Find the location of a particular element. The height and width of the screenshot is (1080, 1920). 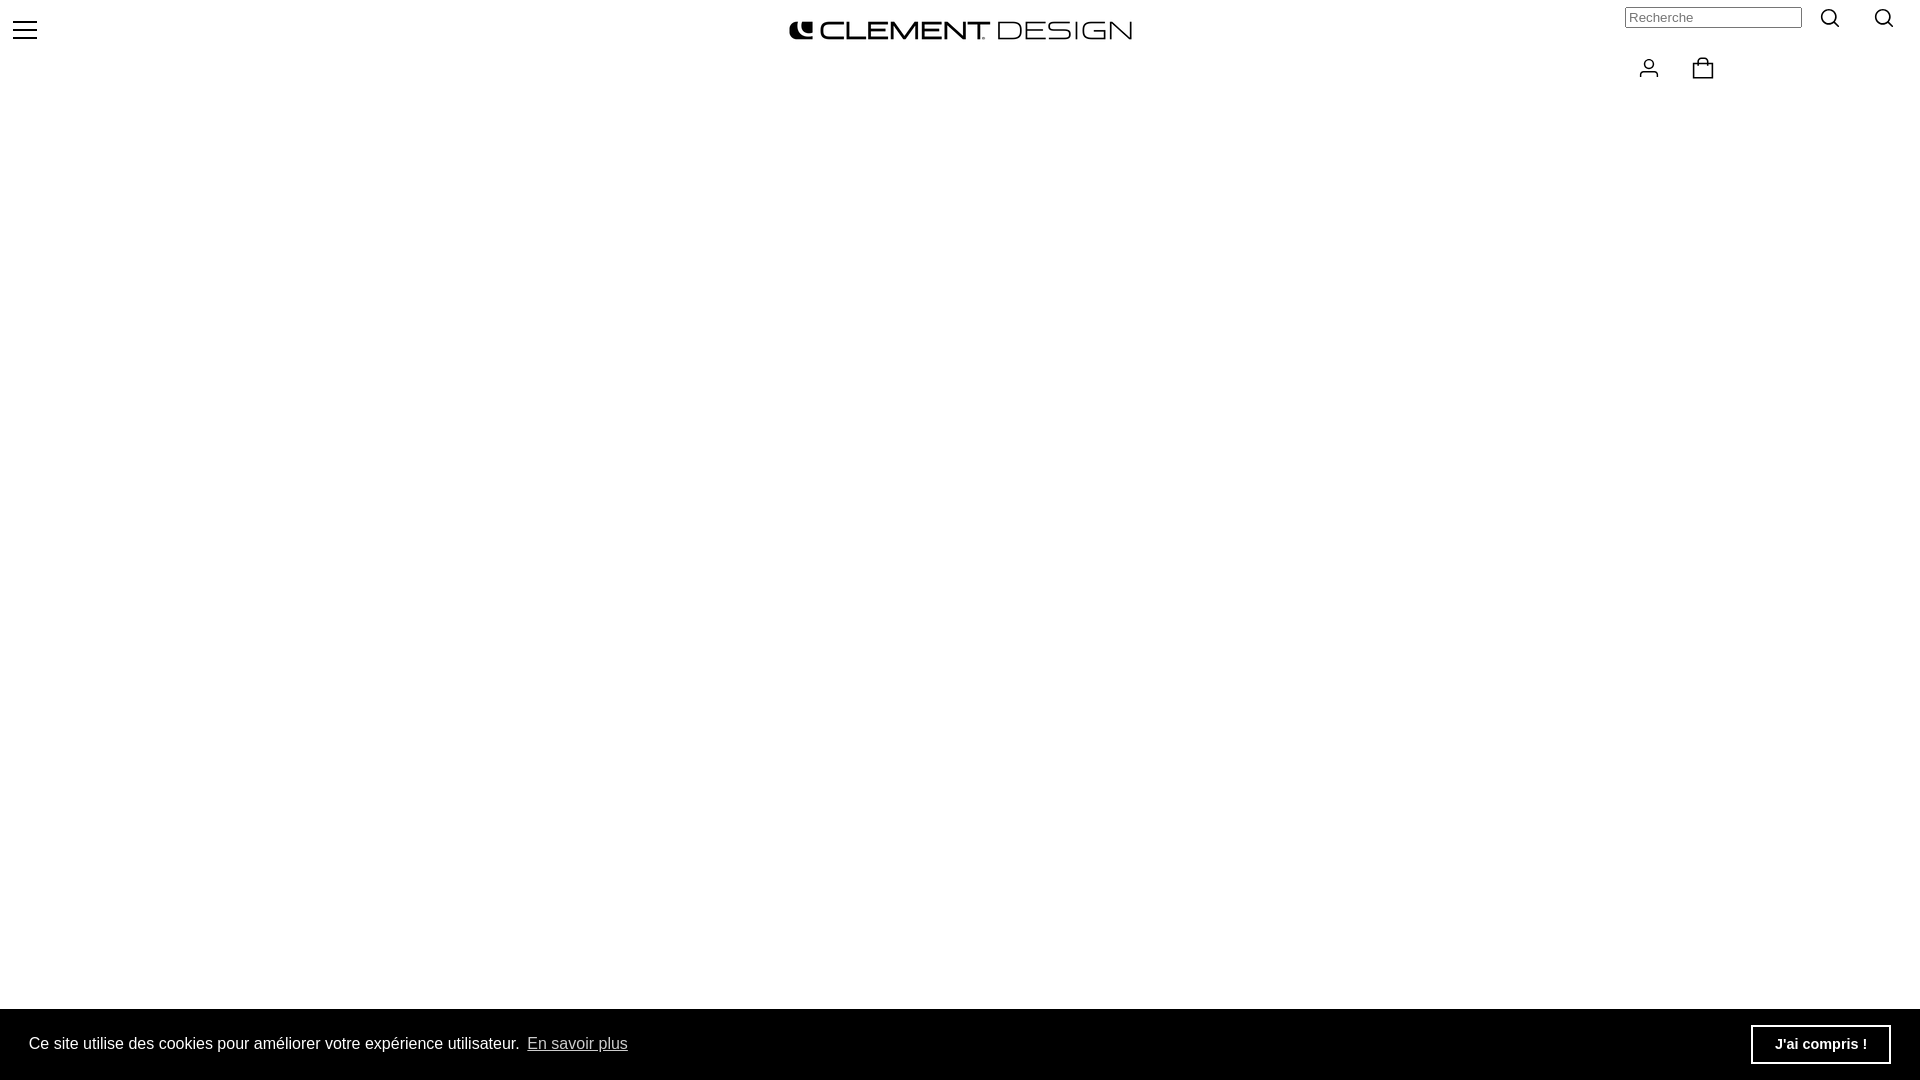

En savoir plus is located at coordinates (578, 1044).